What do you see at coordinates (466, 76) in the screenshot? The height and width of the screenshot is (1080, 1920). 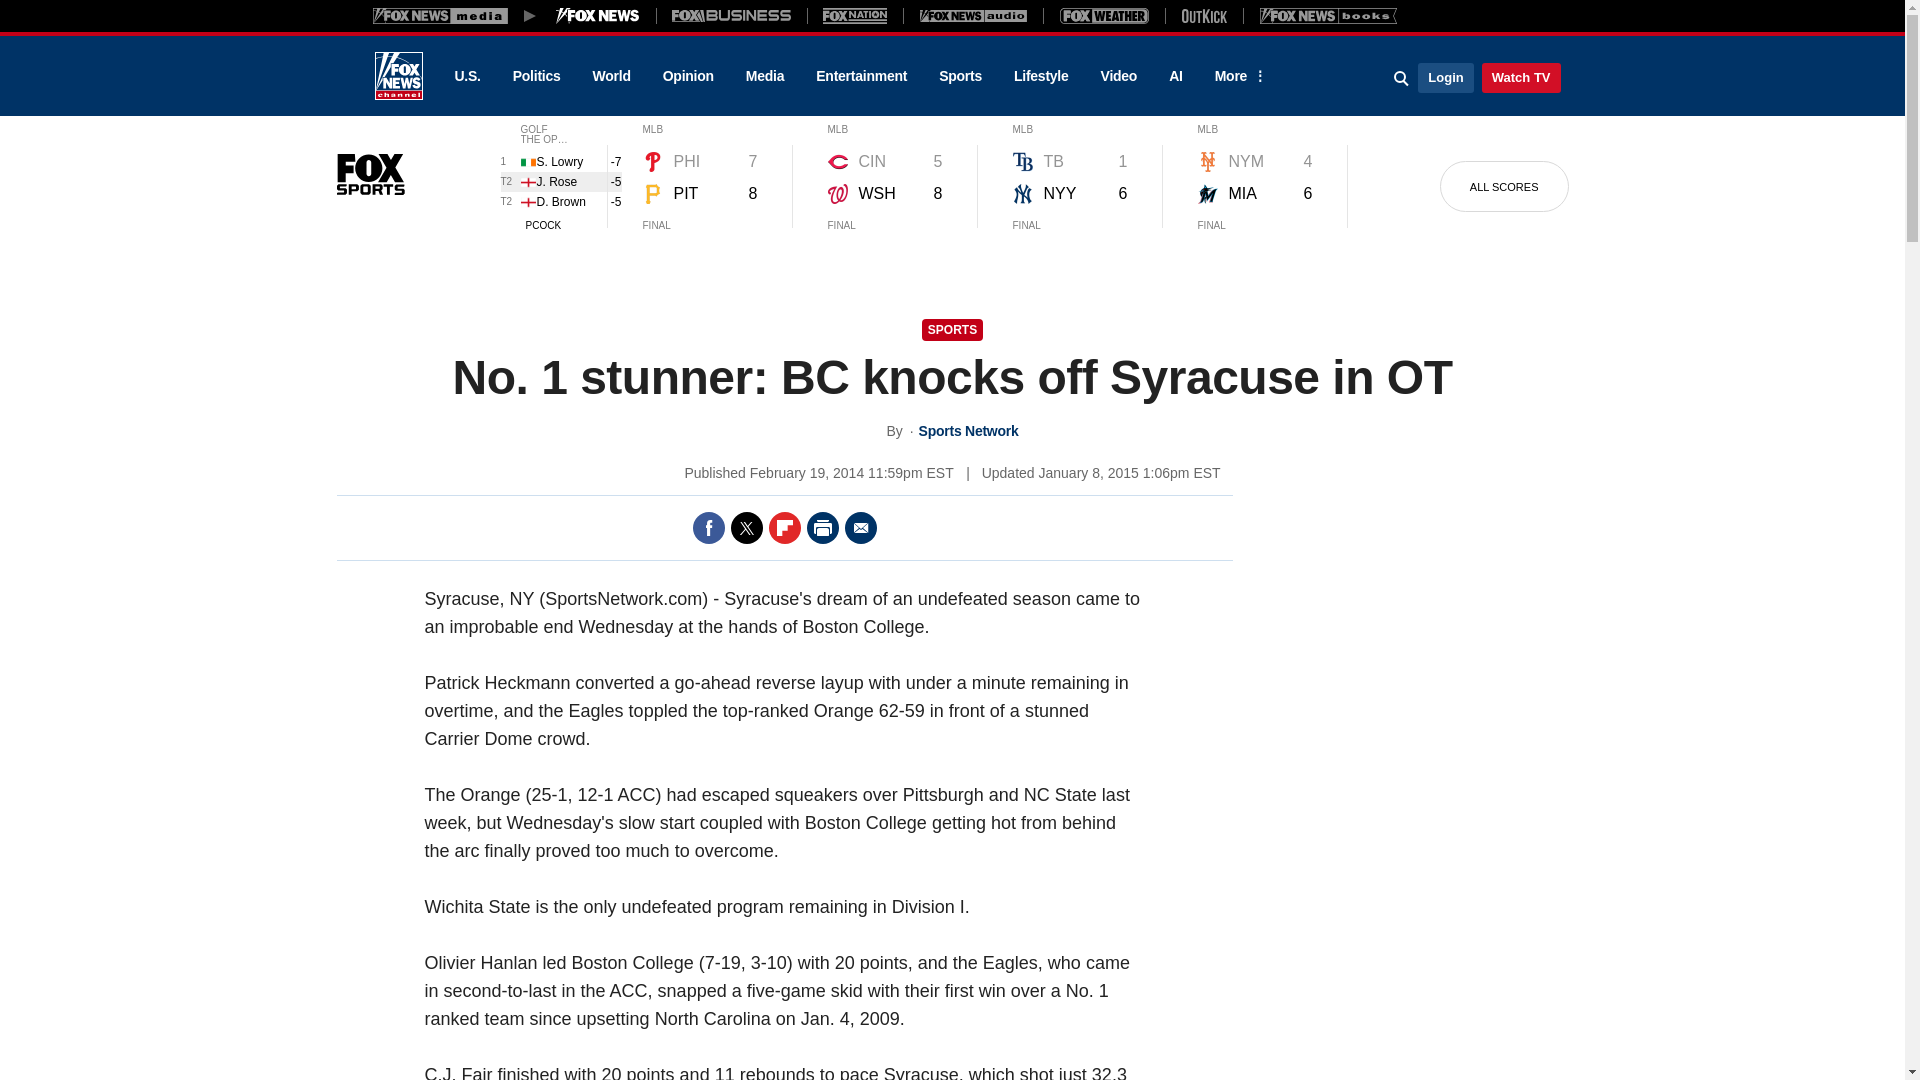 I see `U.S.` at bounding box center [466, 76].